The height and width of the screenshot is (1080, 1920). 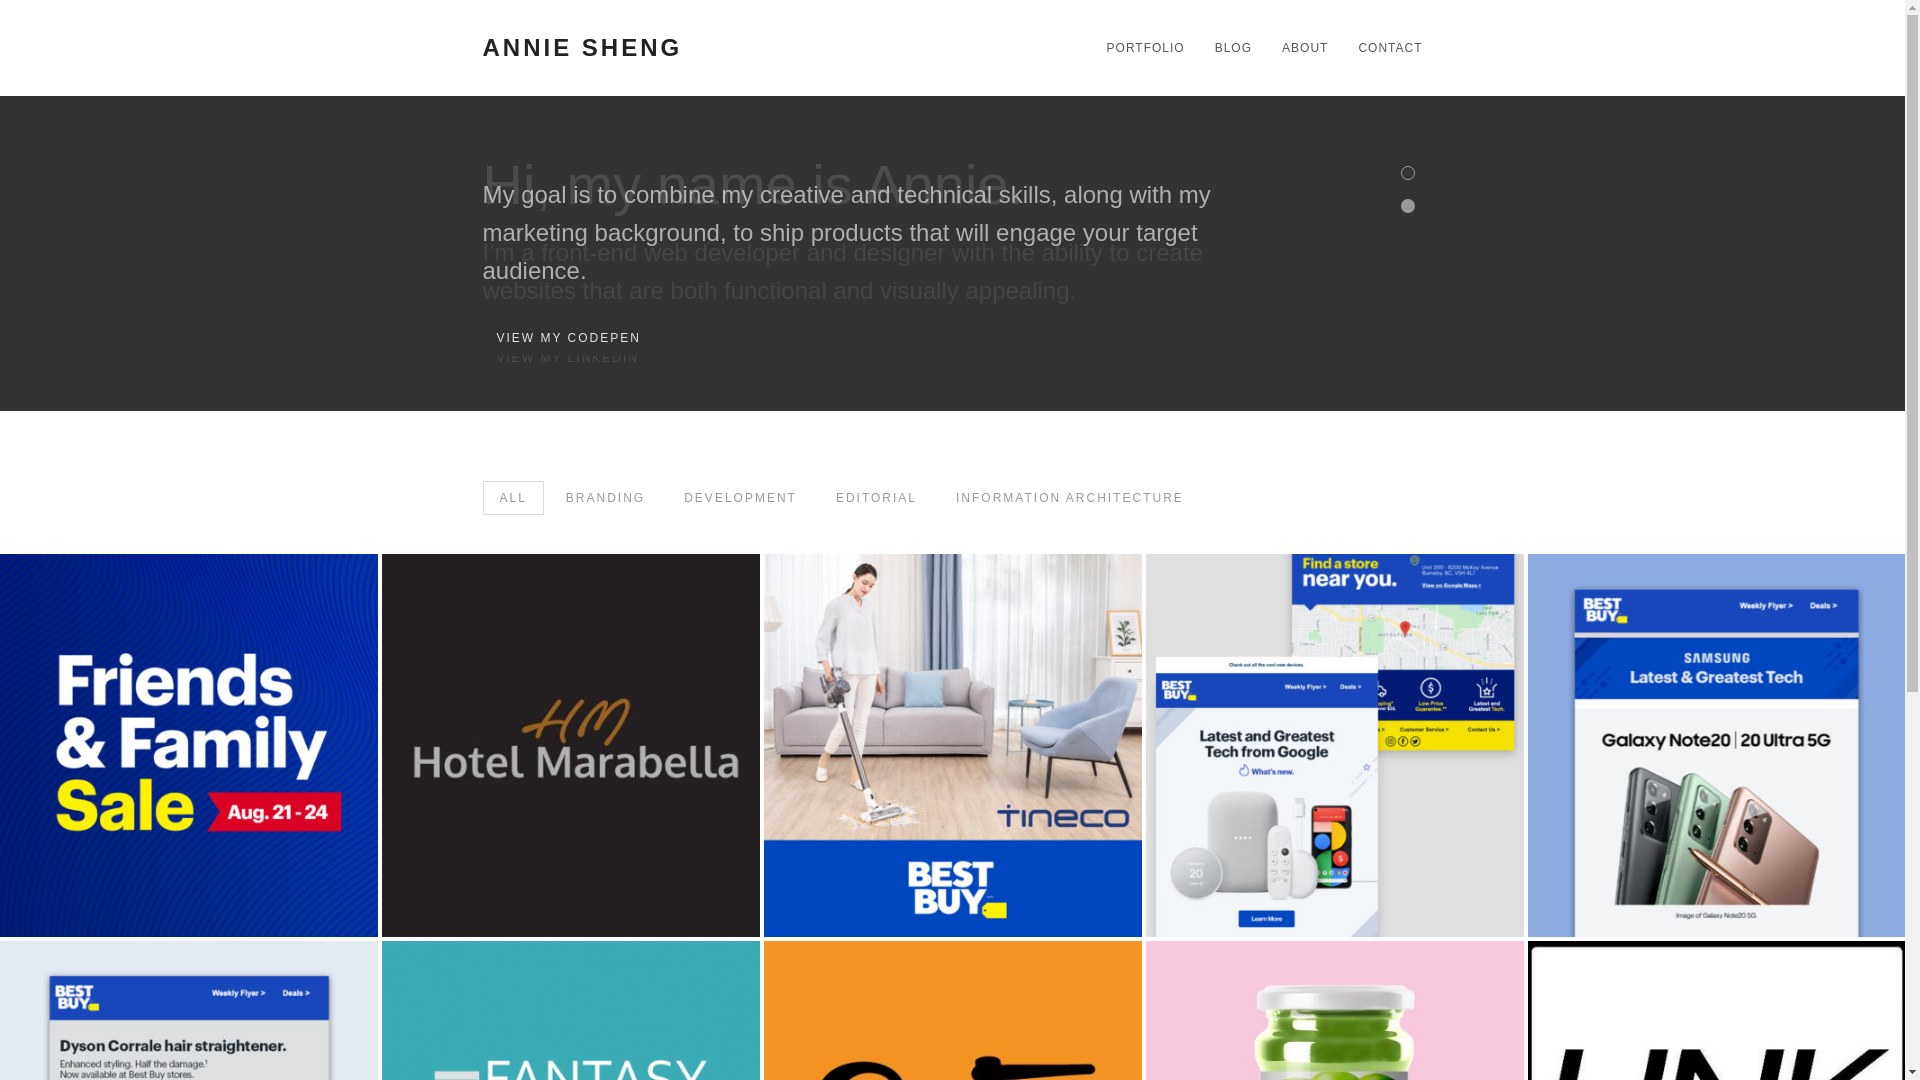 What do you see at coordinates (1335, 746) in the screenshot?
I see `Best Buy Canada | Google Launch newsletter` at bounding box center [1335, 746].